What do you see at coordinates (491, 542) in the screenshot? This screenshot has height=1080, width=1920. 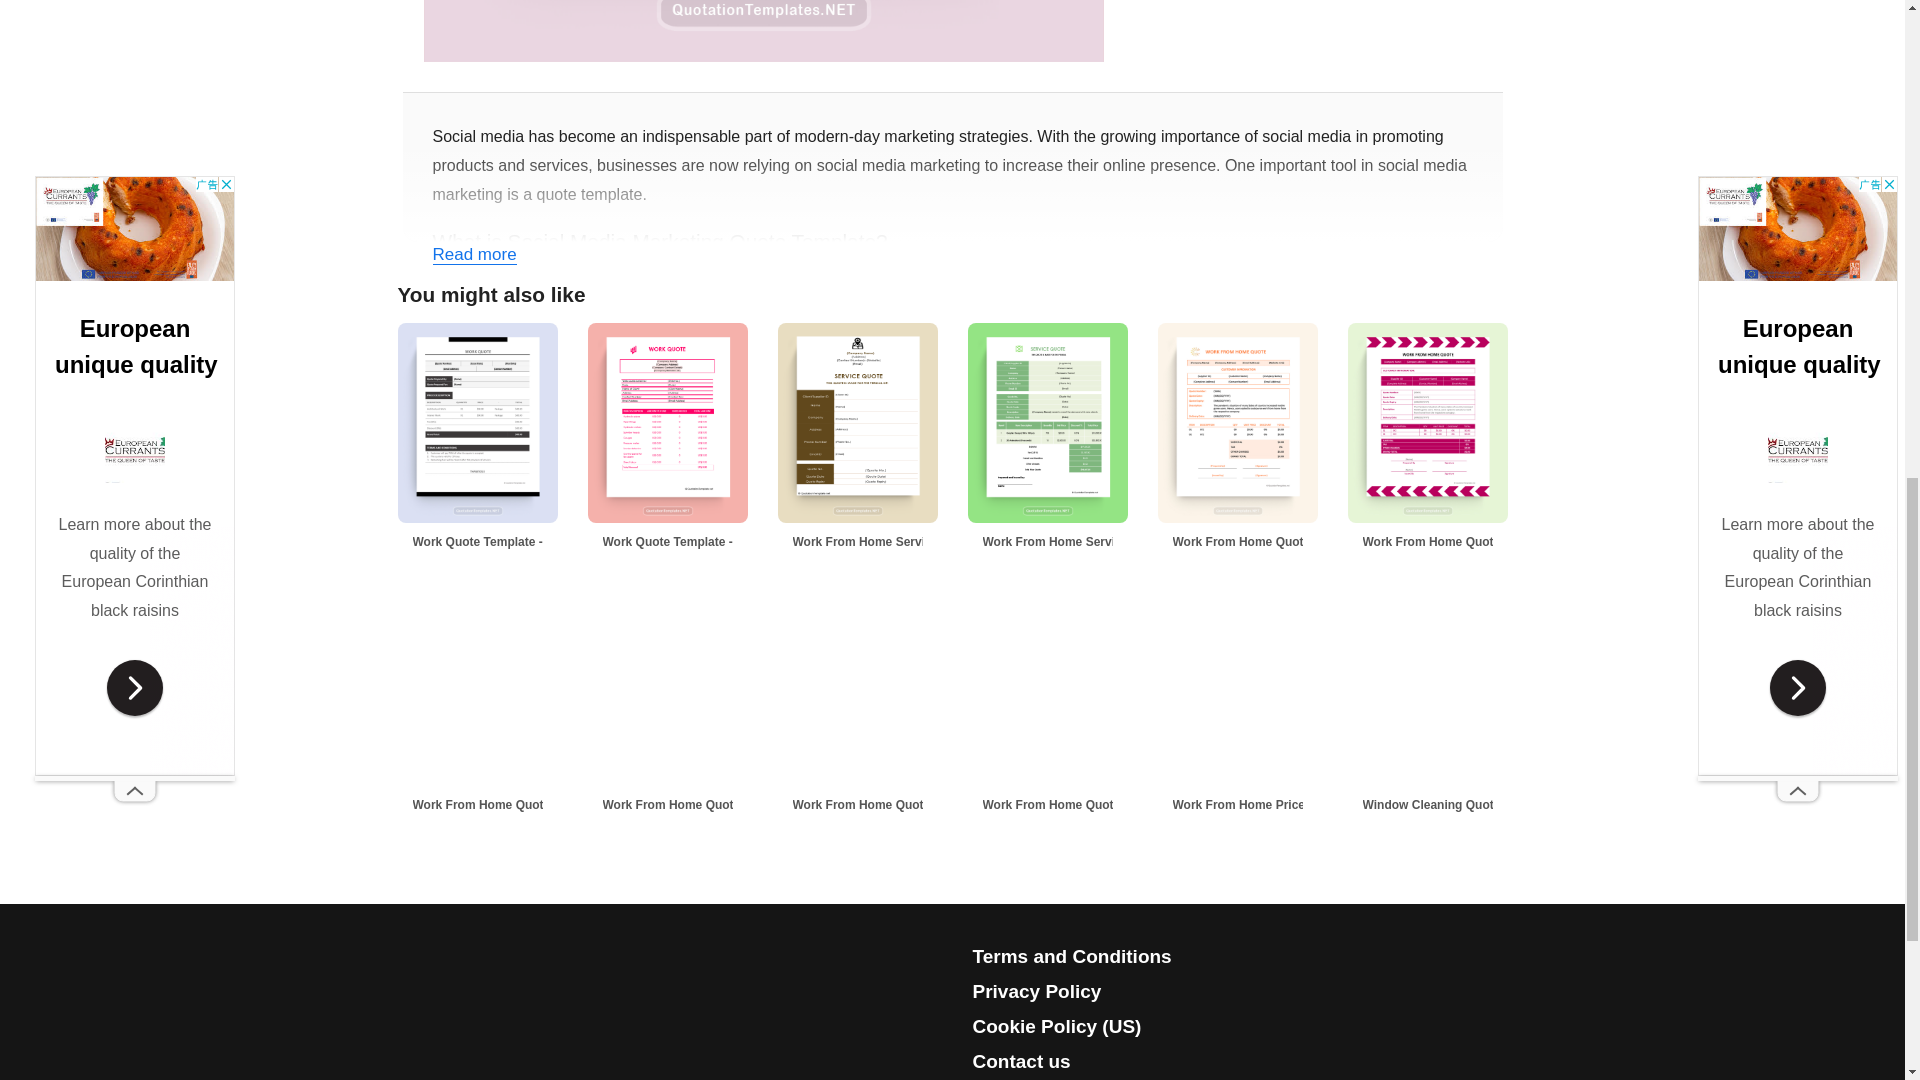 I see `Work Quote Template - BLK` at bounding box center [491, 542].